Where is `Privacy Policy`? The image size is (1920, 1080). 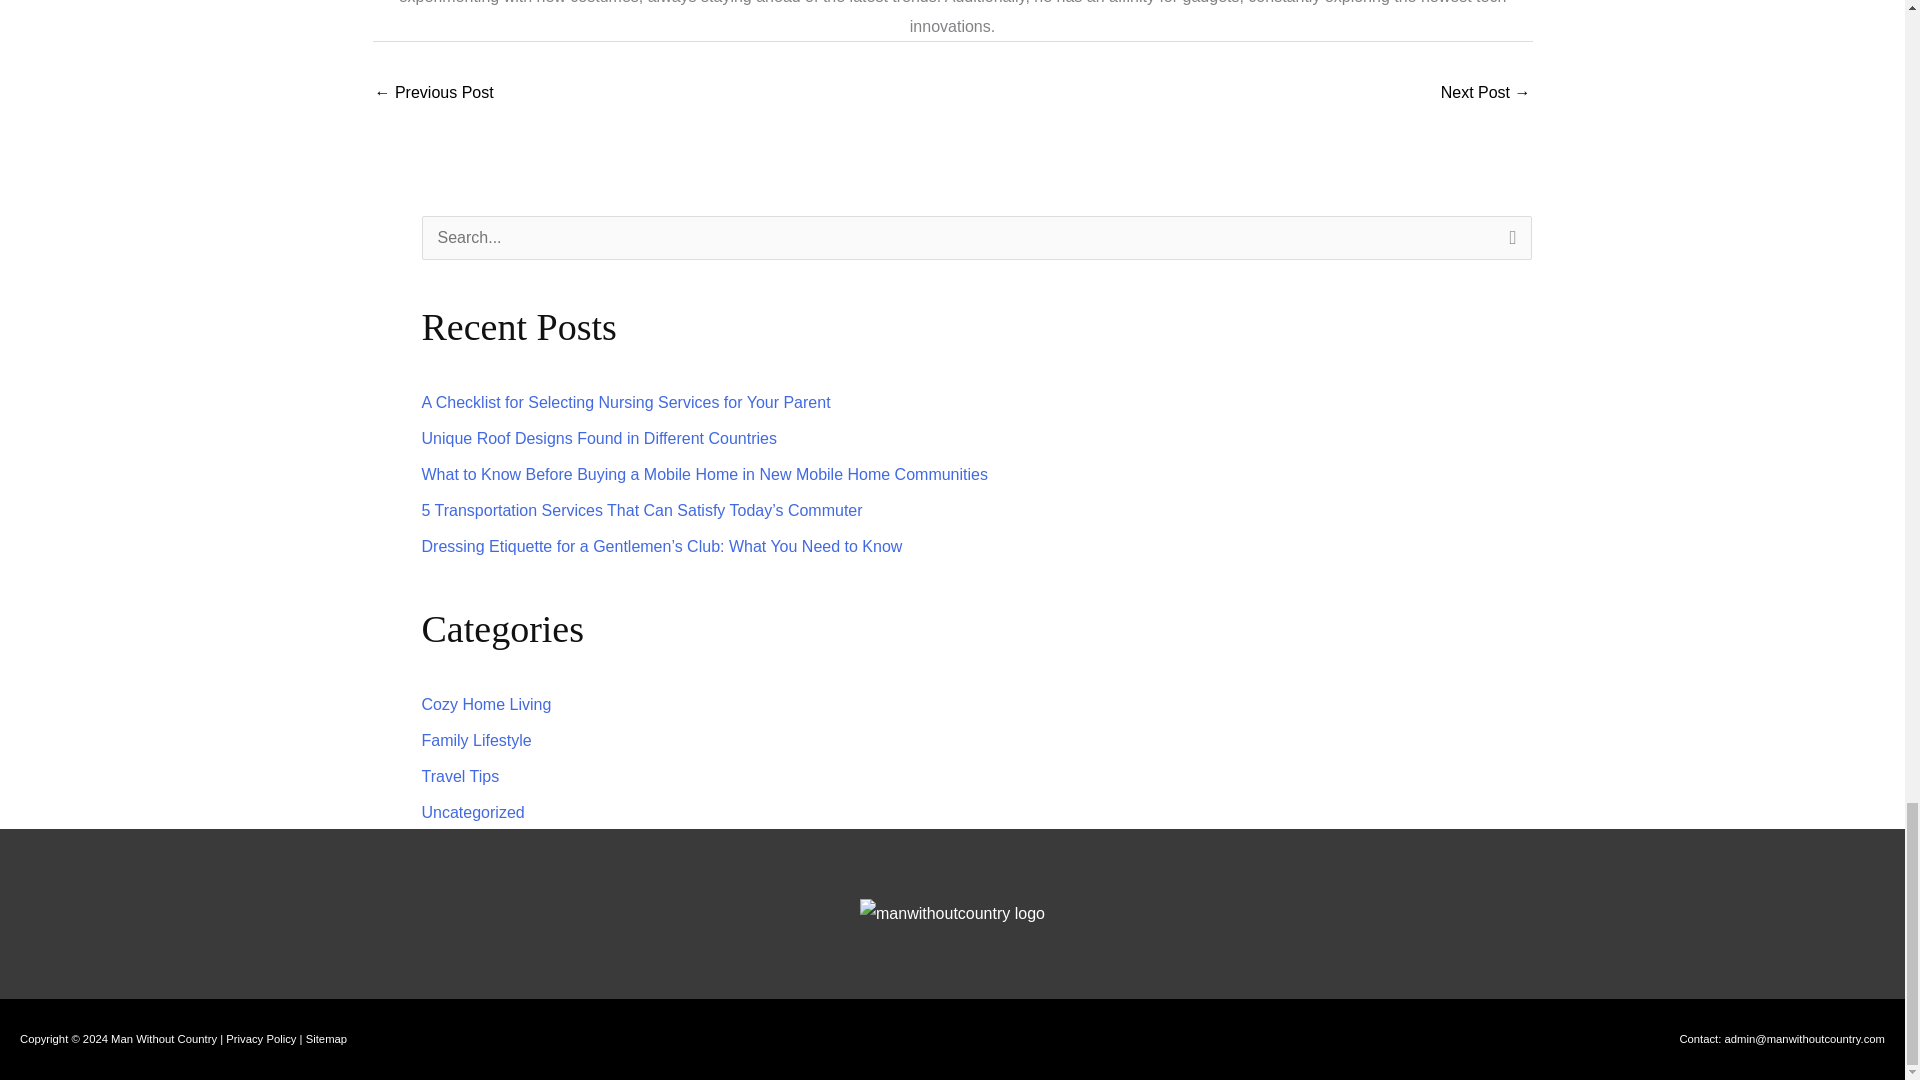
Privacy Policy is located at coordinates (260, 1038).